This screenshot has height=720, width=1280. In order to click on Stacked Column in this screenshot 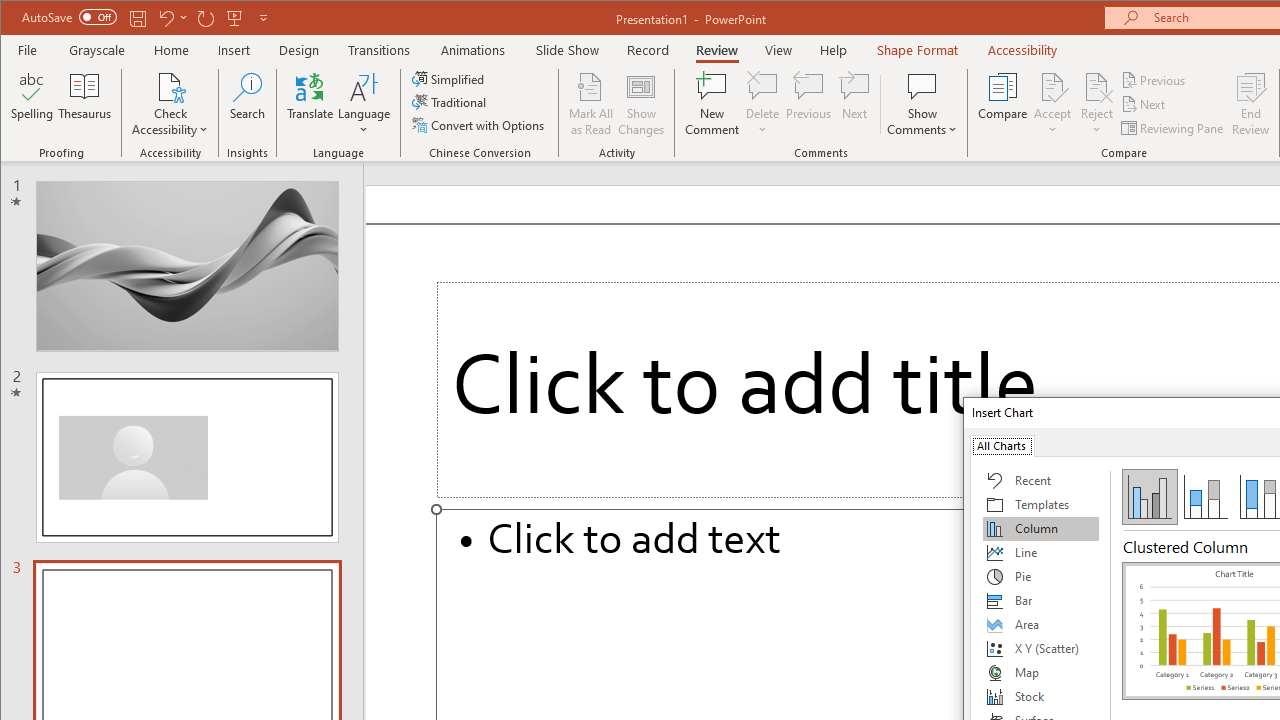, I will do `click(1205, 496)`.